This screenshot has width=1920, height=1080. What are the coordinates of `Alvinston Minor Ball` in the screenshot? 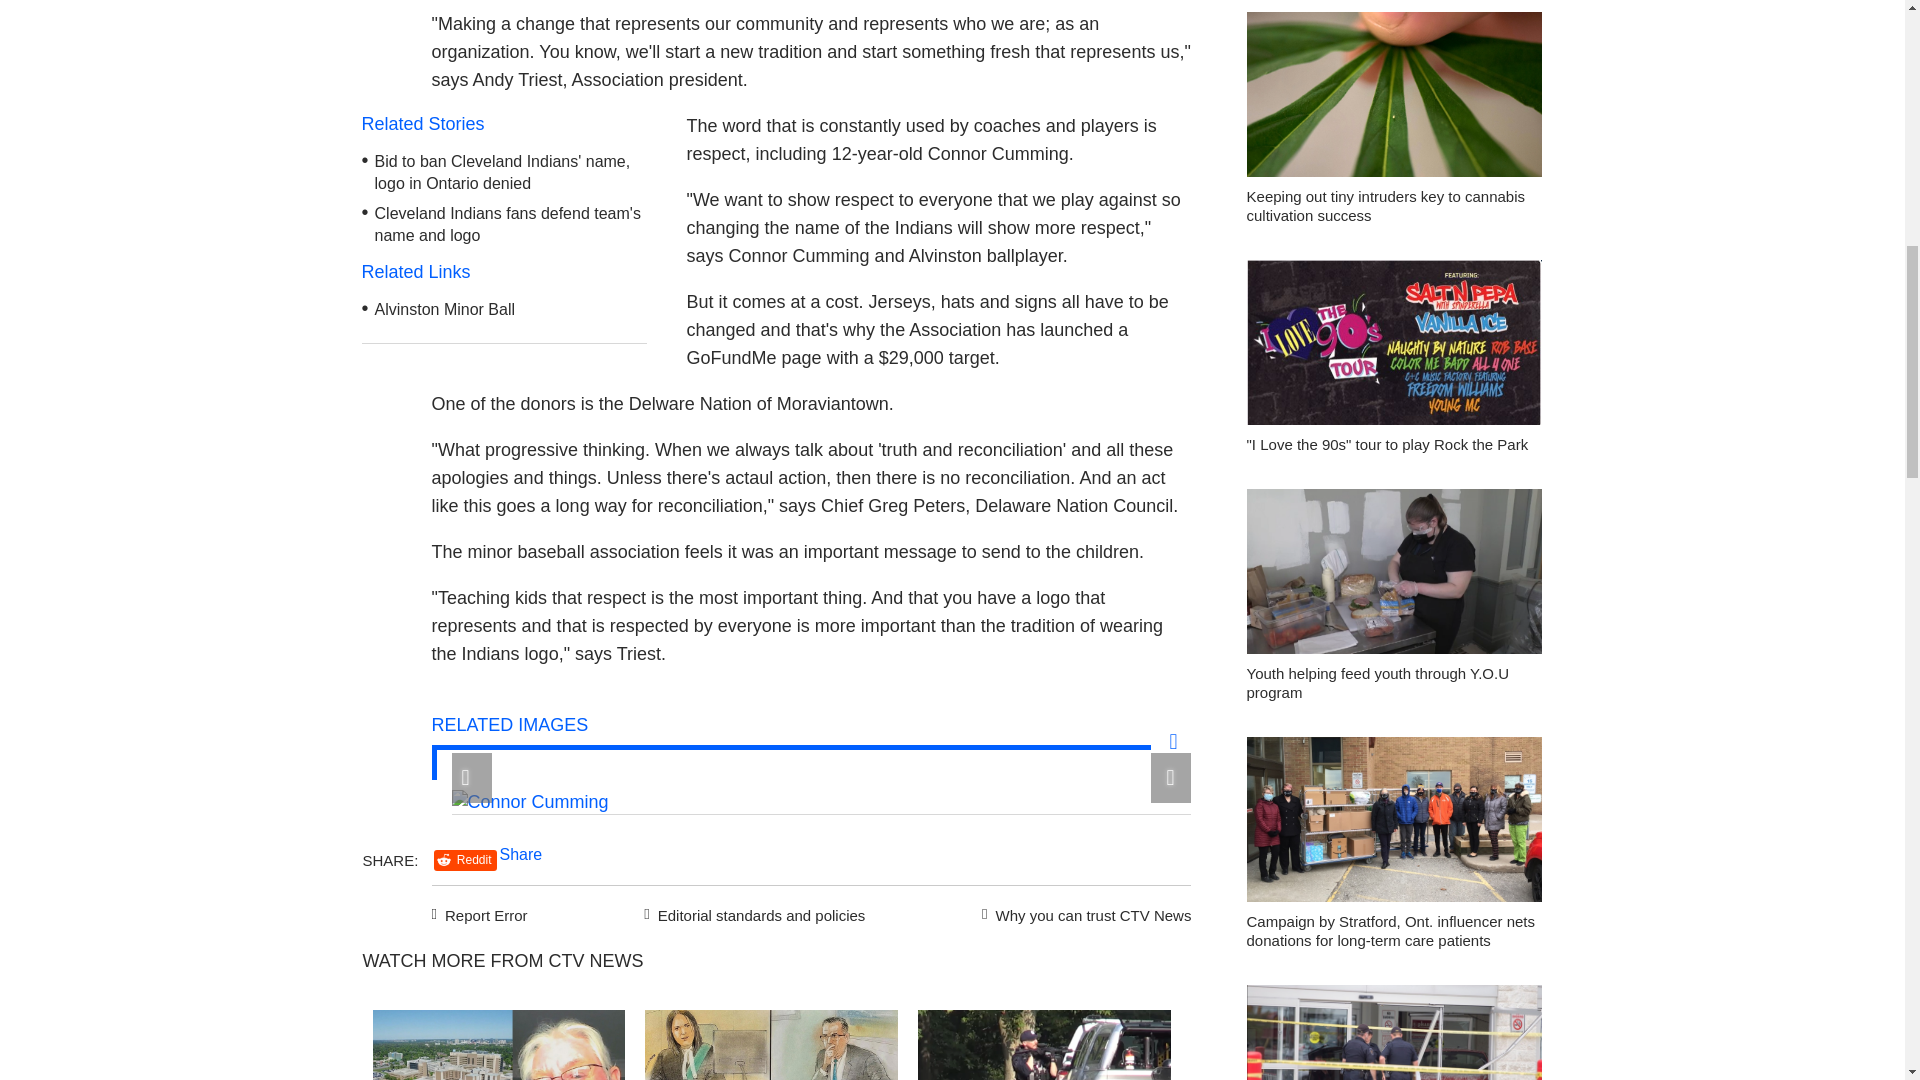 It's located at (445, 309).